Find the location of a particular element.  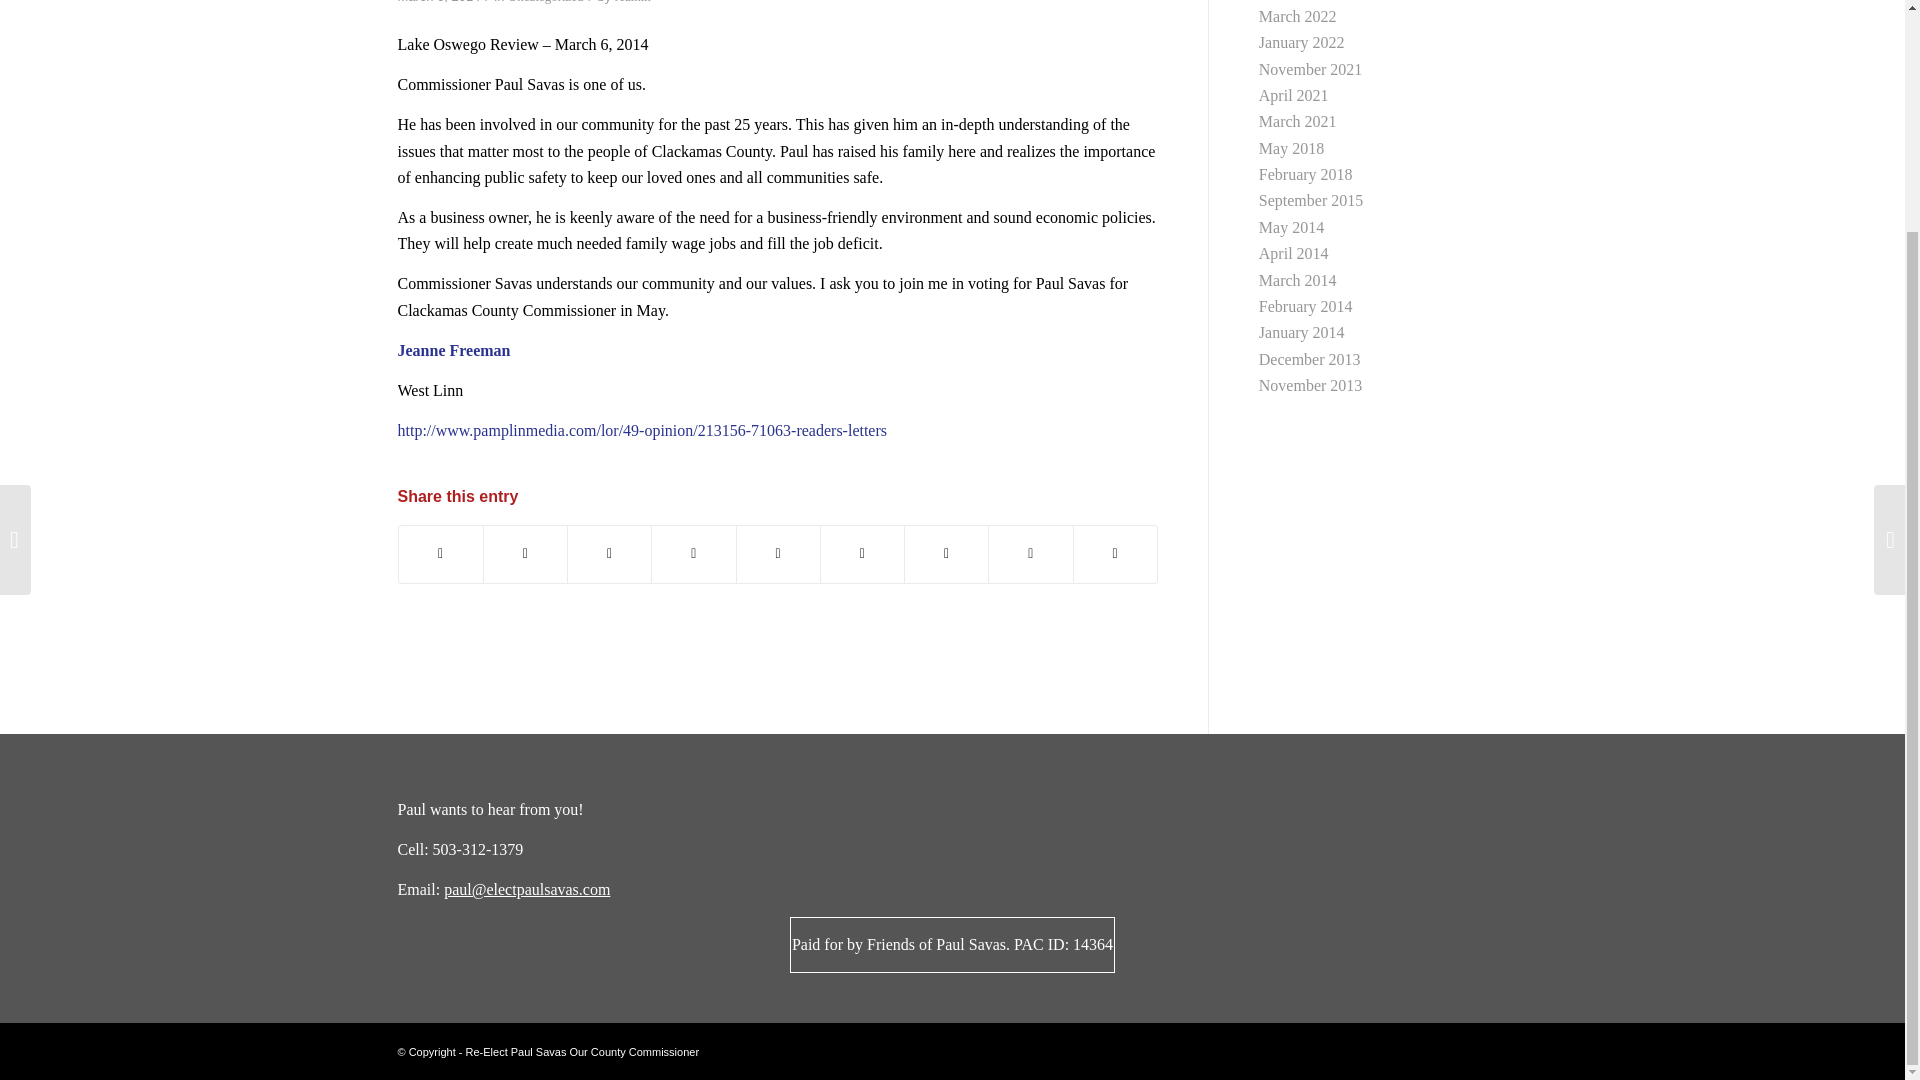

March 2014 is located at coordinates (1298, 280).